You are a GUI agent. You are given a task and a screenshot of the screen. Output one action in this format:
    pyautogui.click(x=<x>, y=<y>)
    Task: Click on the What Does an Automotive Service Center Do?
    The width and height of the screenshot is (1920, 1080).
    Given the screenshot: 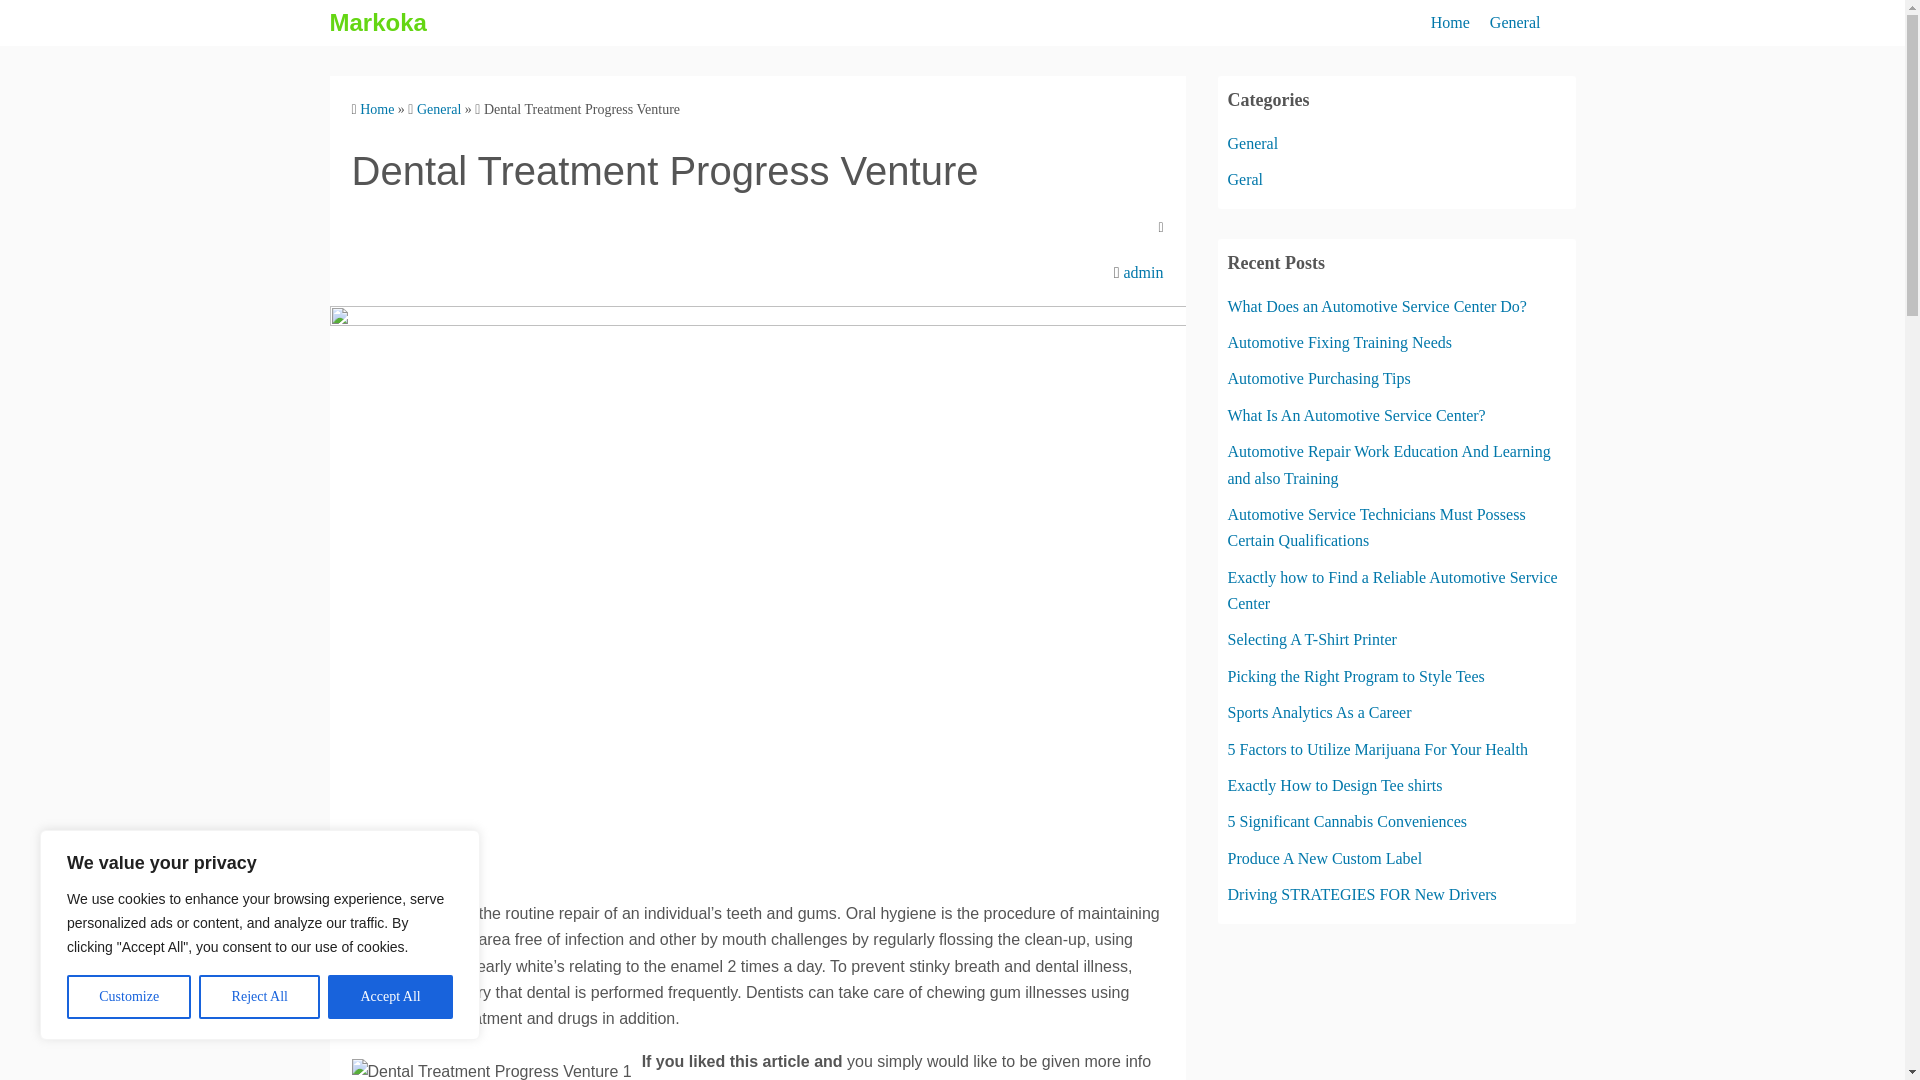 What is the action you would take?
    pyautogui.click(x=1377, y=306)
    